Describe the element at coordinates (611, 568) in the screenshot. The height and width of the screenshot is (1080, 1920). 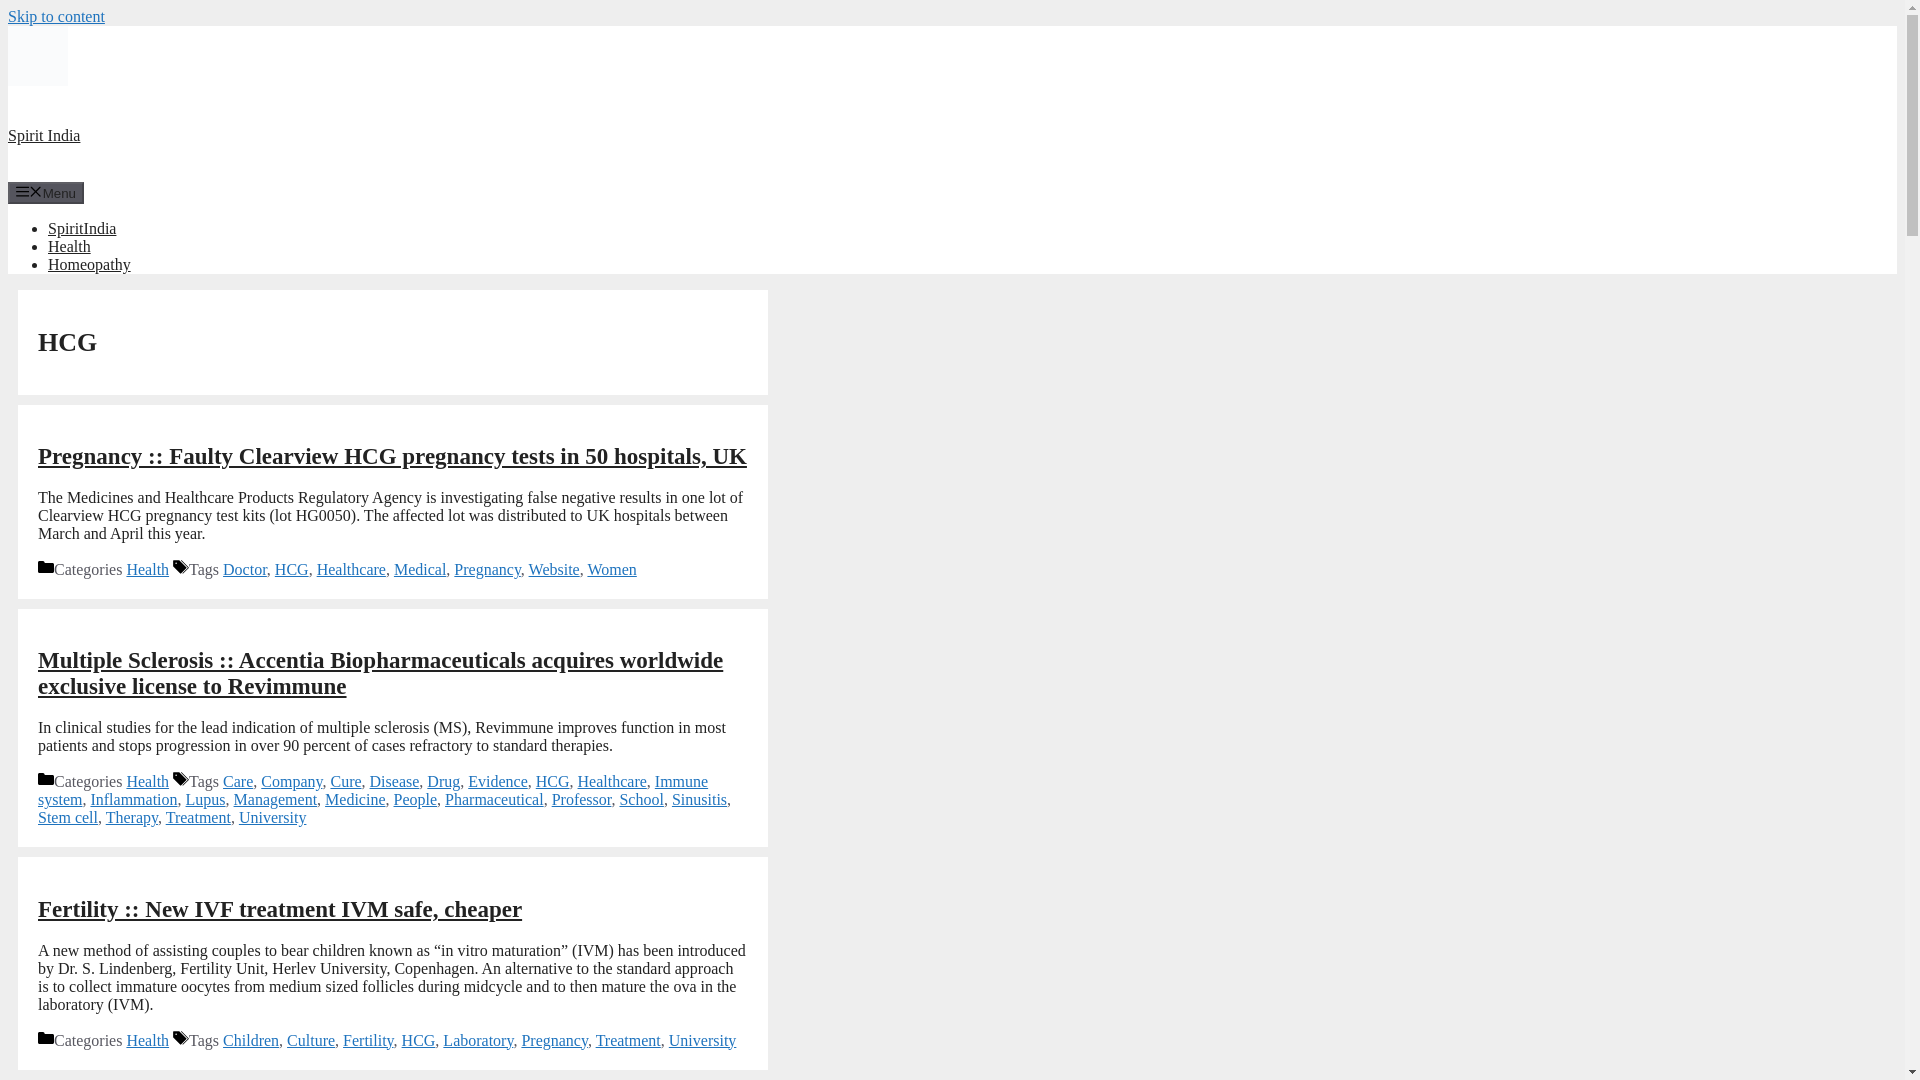
I see `Women` at that location.